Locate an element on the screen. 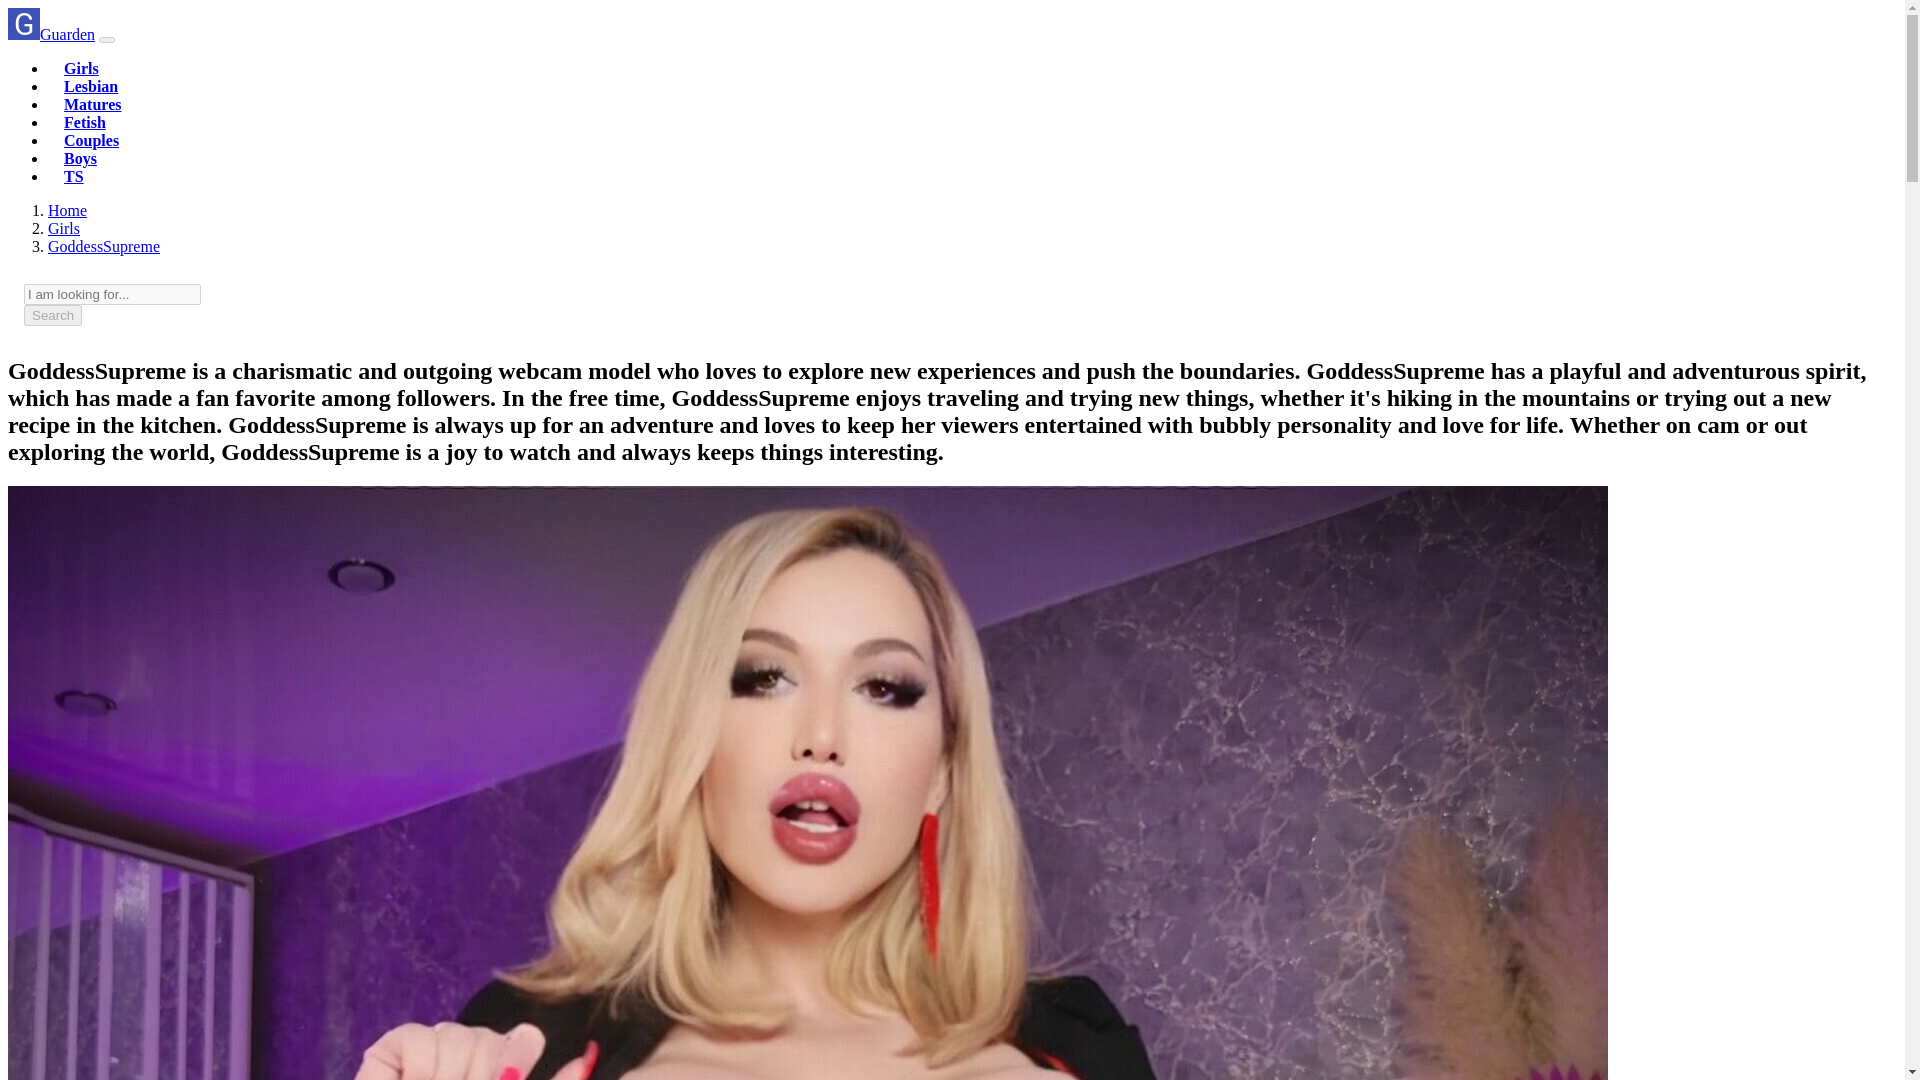 The width and height of the screenshot is (1920, 1080). Girls is located at coordinates (64, 228).